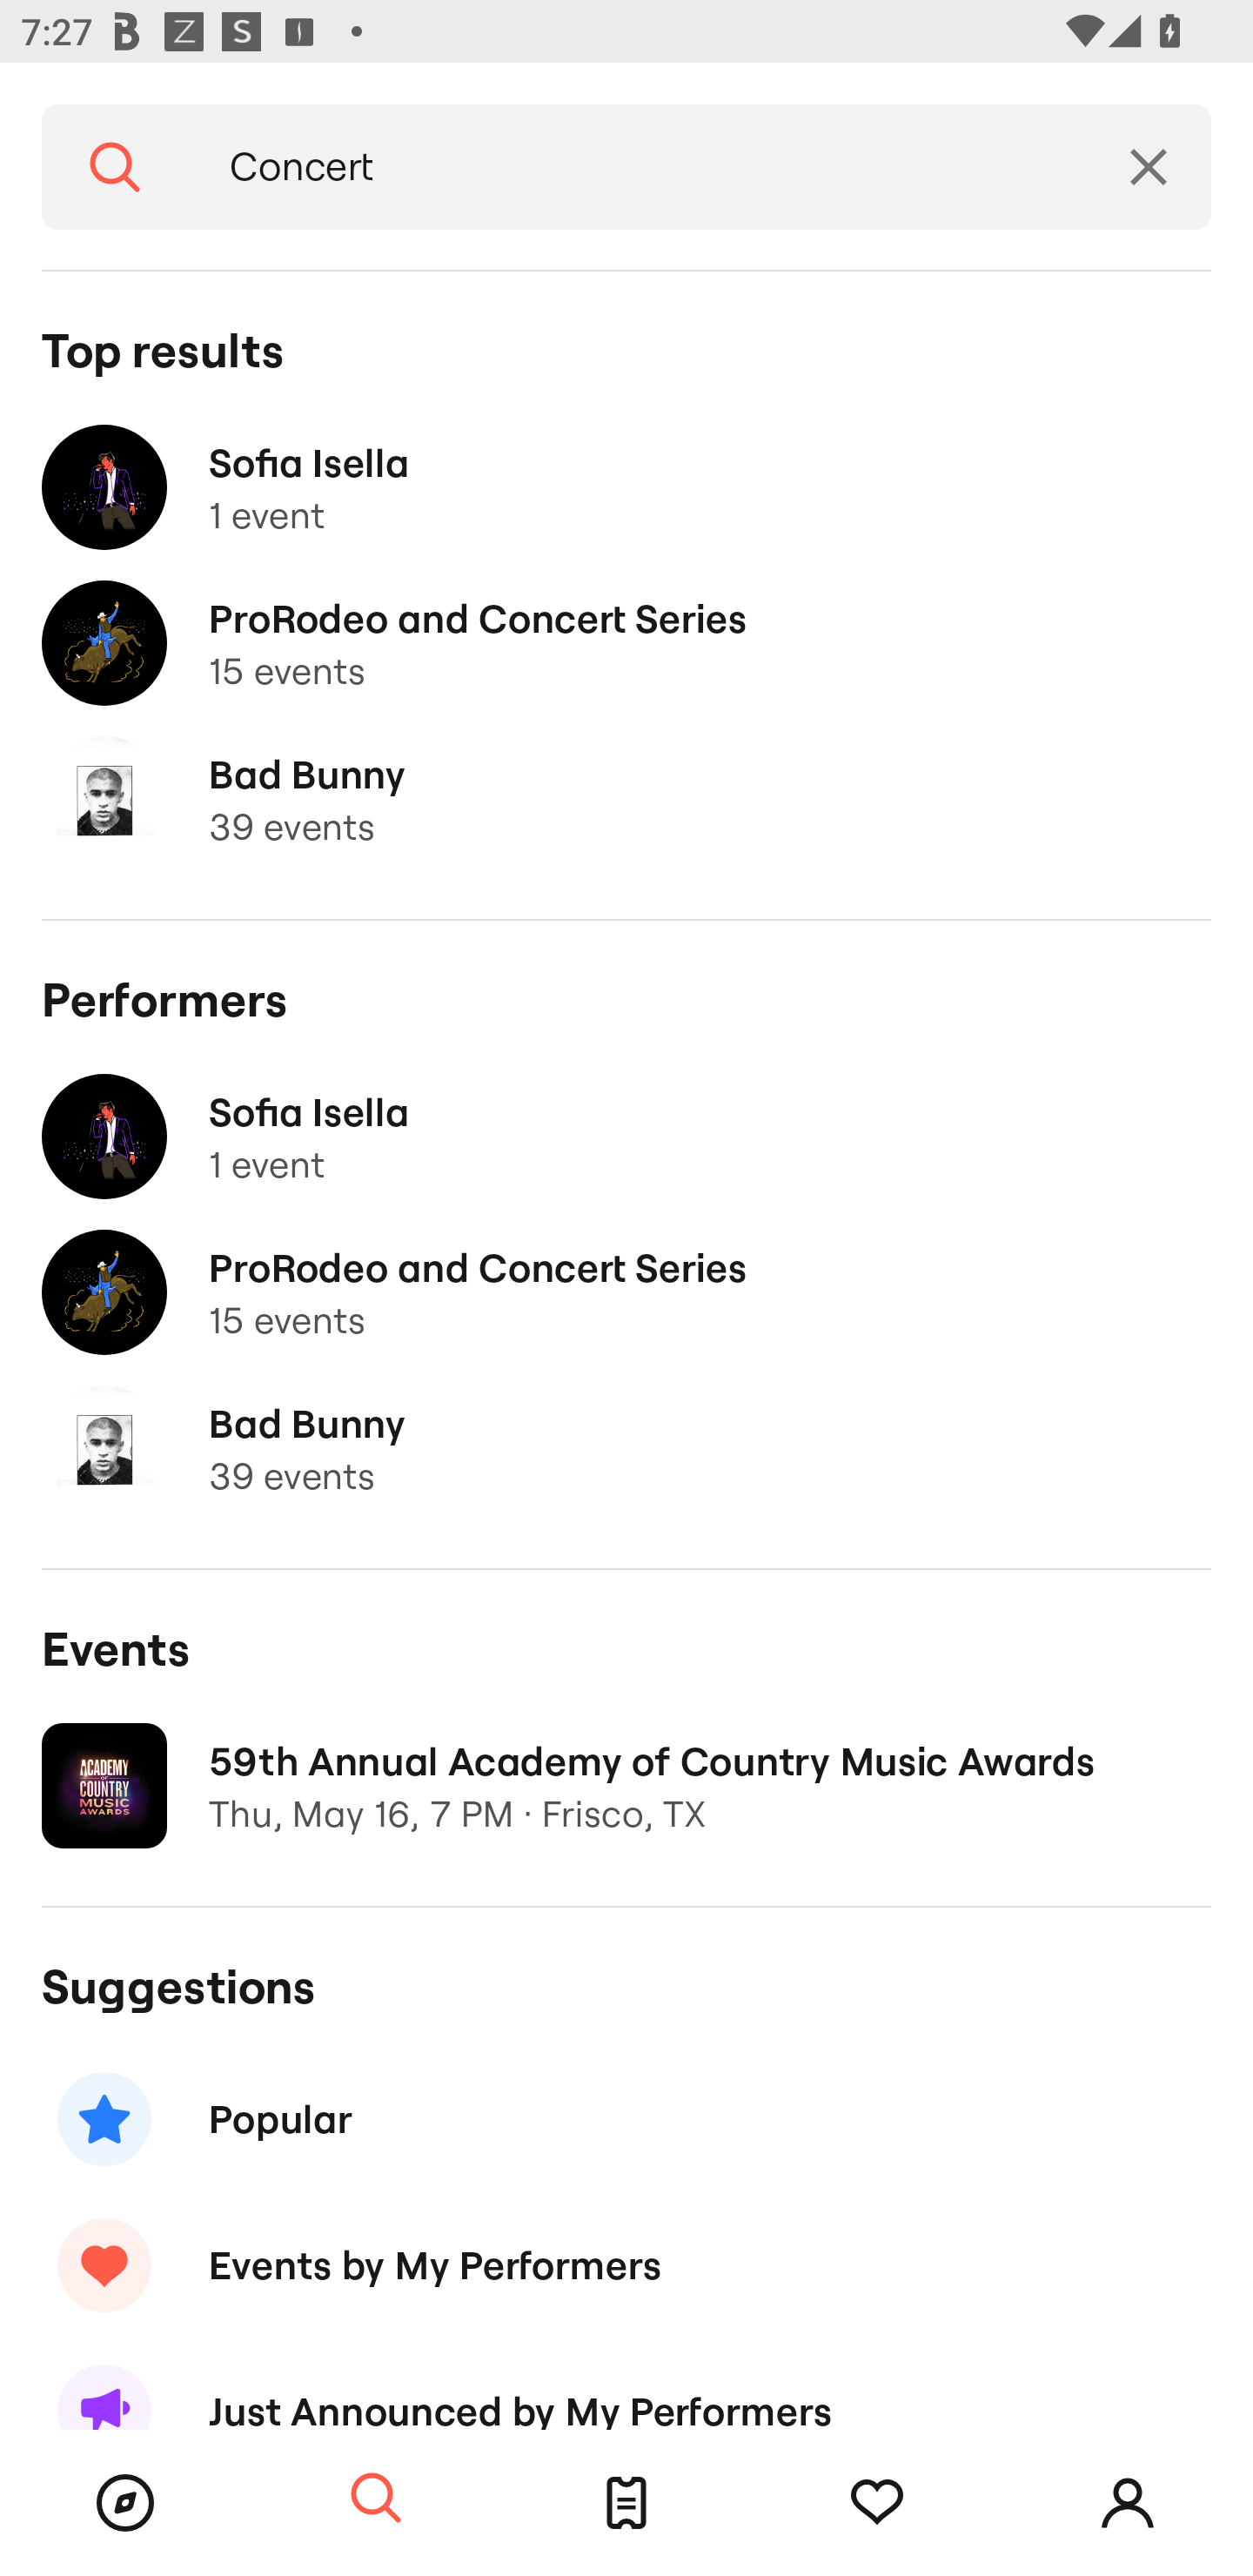 This screenshot has height=2576, width=1253. I want to click on Search, so click(376, 2499).